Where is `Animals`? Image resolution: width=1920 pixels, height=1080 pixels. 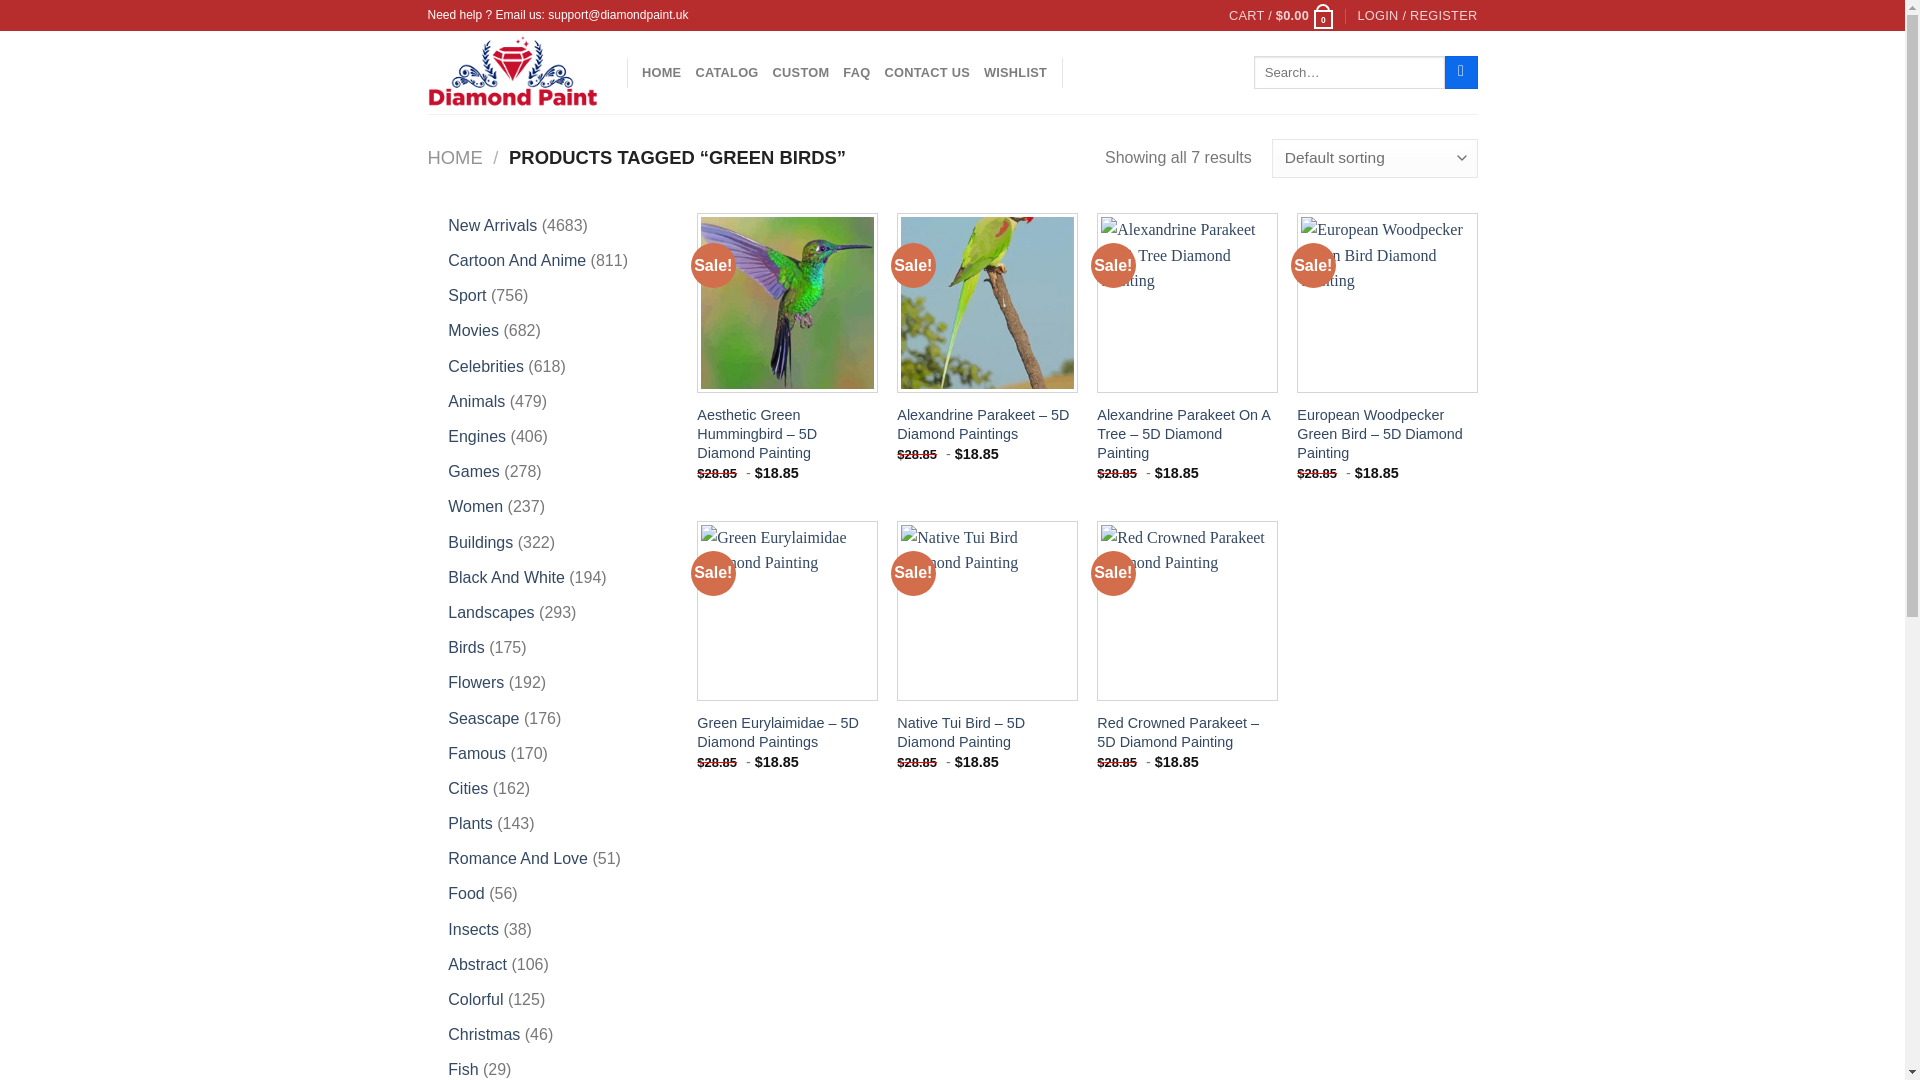 Animals is located at coordinates (476, 402).